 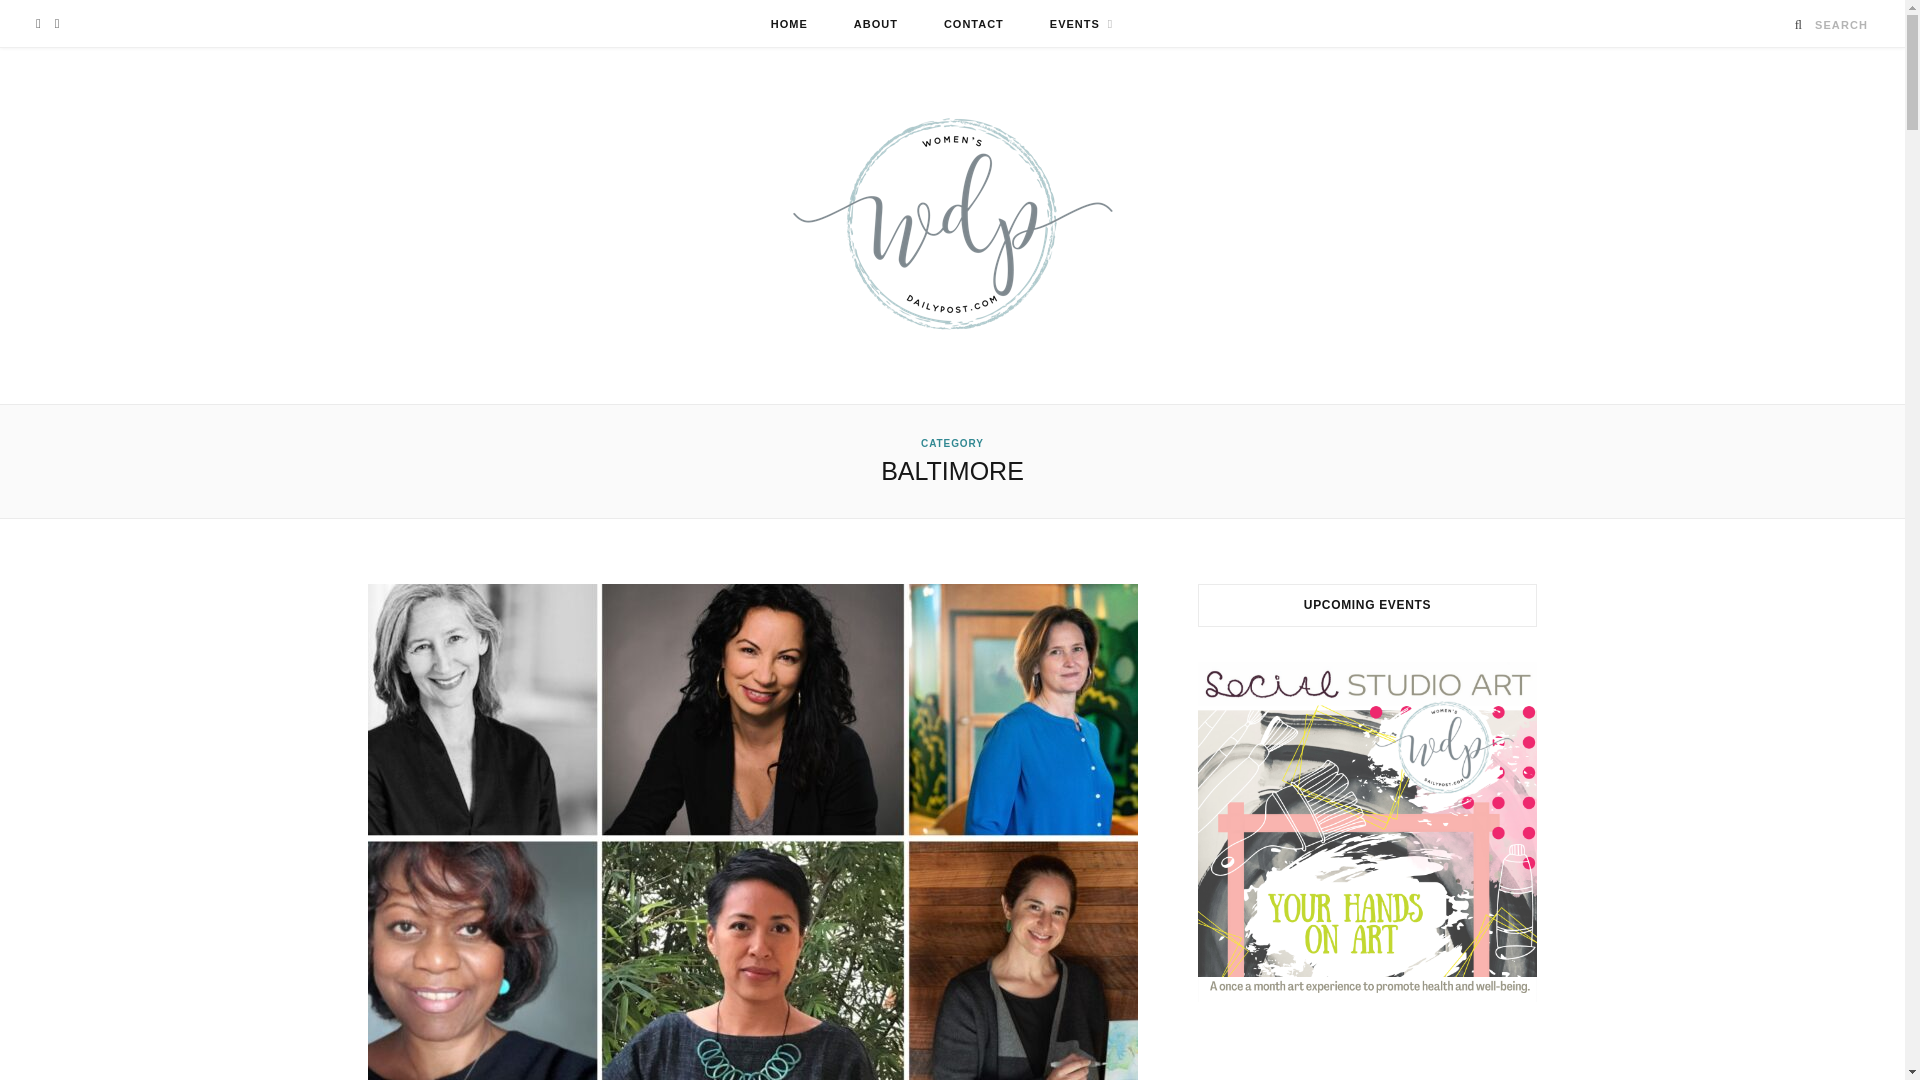 I want to click on CONTACT, so click(x=974, y=24).